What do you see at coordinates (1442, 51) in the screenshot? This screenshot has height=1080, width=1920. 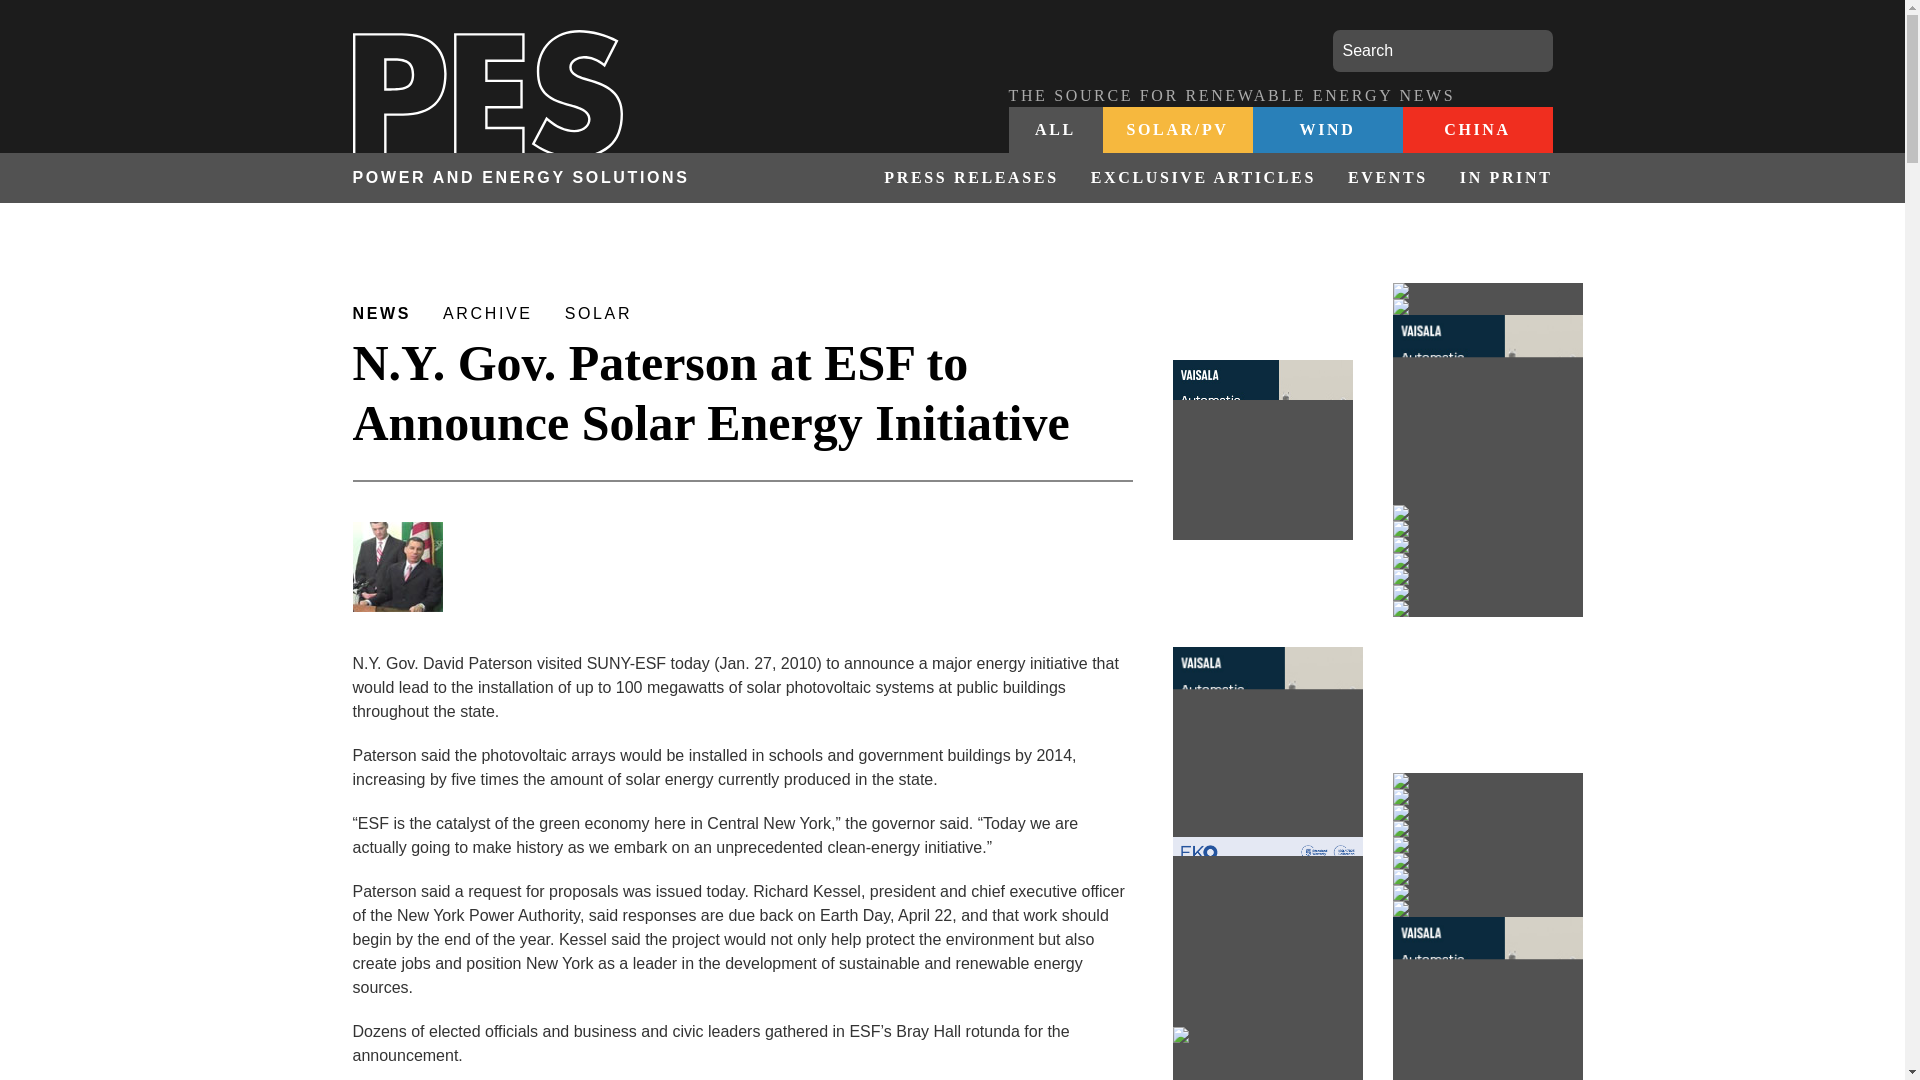 I see `Search for:` at bounding box center [1442, 51].